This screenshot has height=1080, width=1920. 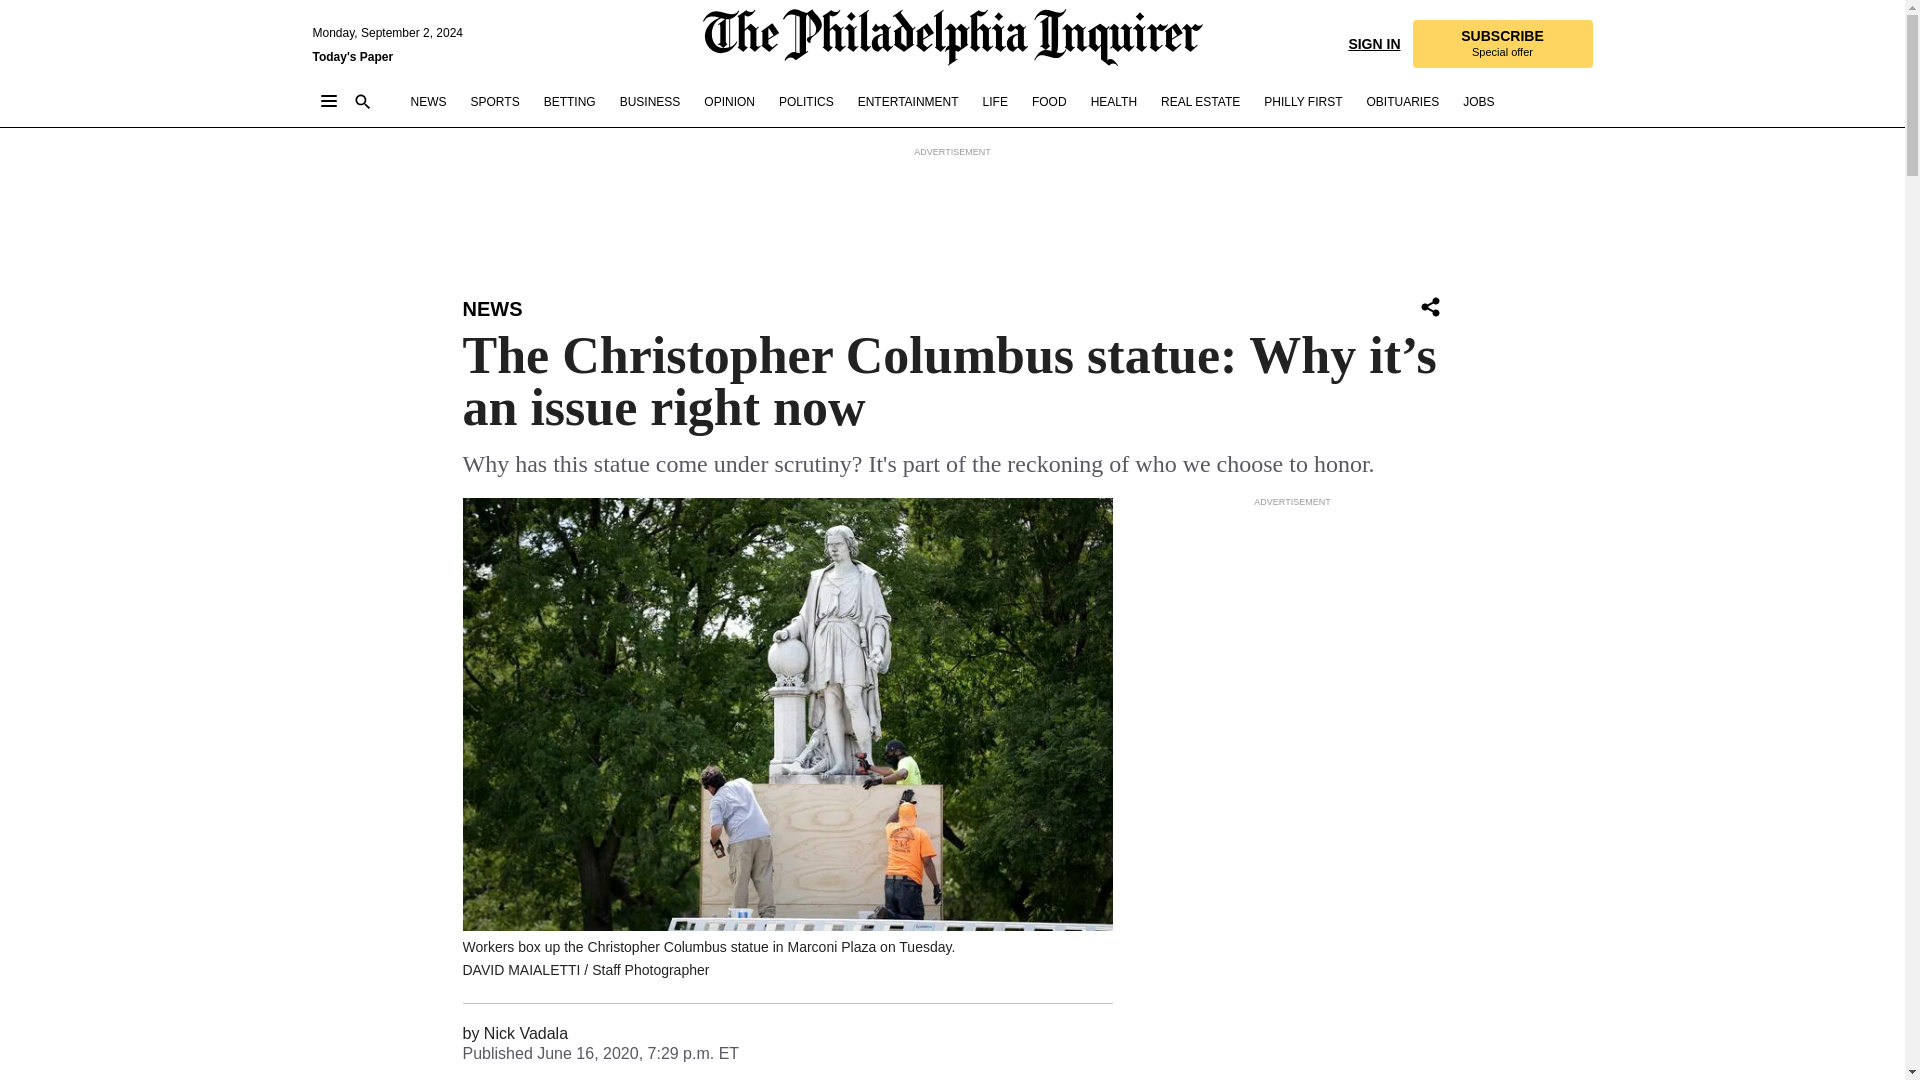 What do you see at coordinates (492, 308) in the screenshot?
I see `News` at bounding box center [492, 308].